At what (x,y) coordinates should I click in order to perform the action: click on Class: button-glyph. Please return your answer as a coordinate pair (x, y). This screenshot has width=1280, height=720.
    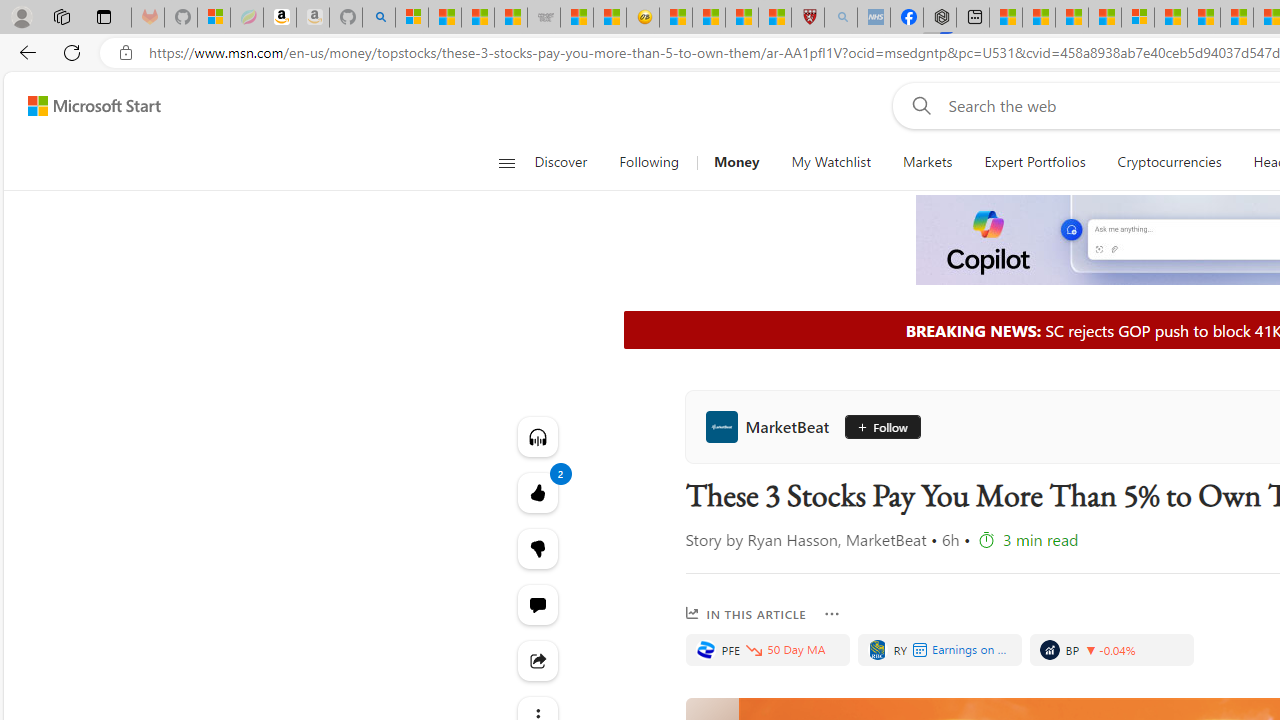
    Looking at the image, I should click on (506, 162).